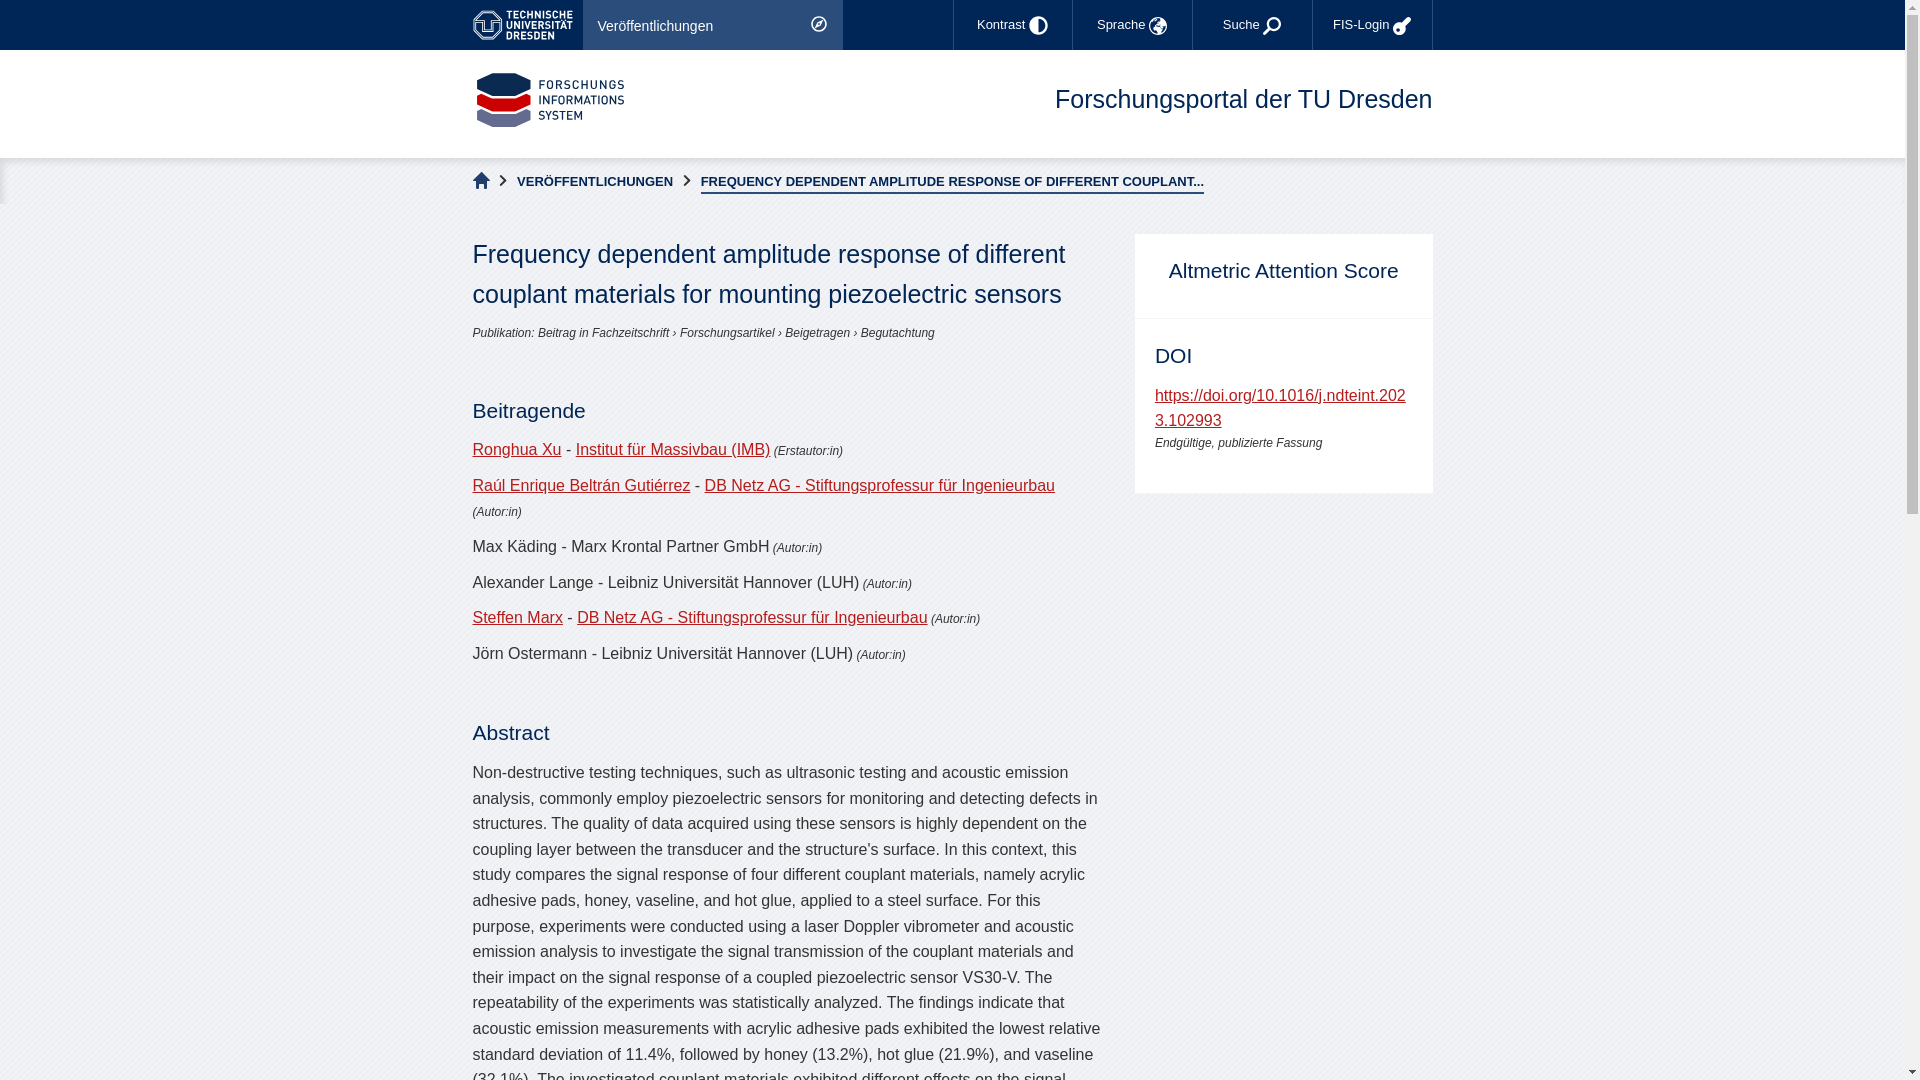 The image size is (1920, 1080). Describe the element at coordinates (1252, 24) in the screenshot. I see `Suche` at that location.